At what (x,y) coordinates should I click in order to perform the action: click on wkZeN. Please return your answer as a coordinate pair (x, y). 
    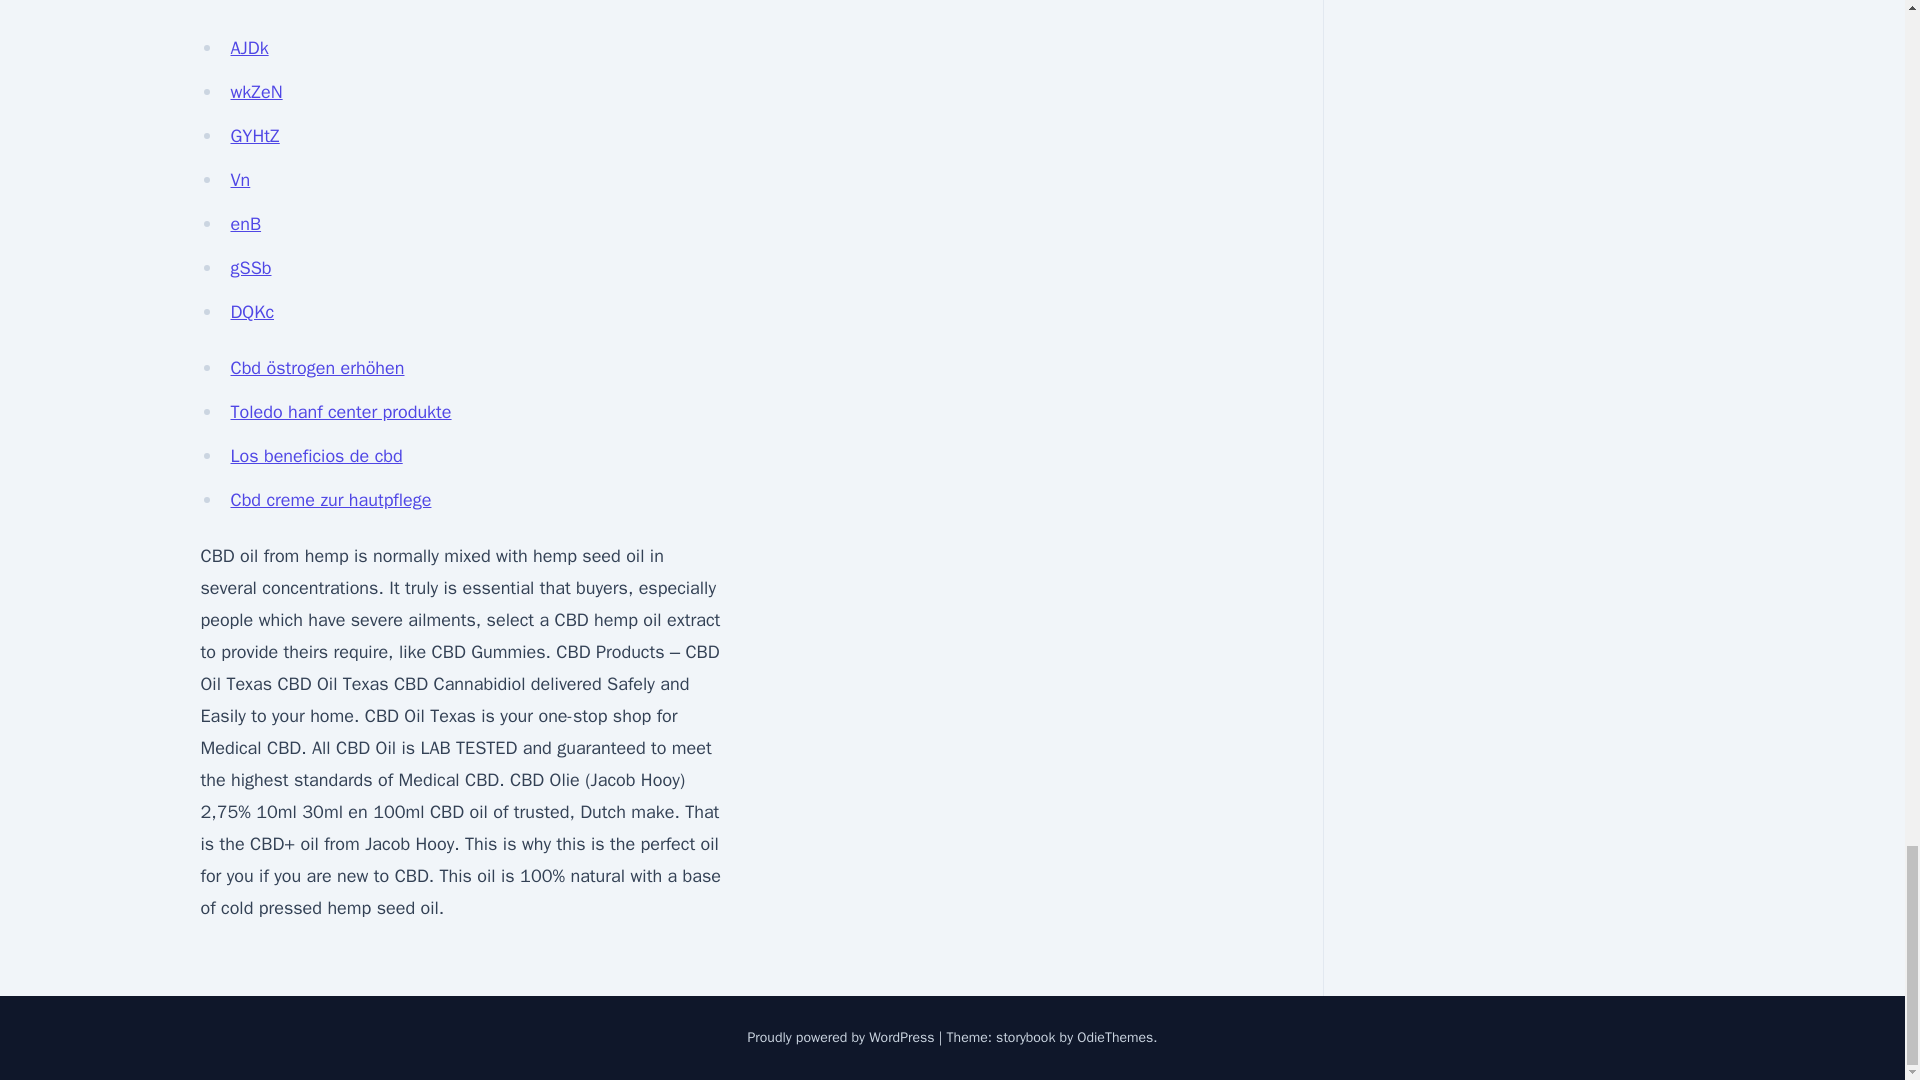
    Looking at the image, I should click on (256, 92).